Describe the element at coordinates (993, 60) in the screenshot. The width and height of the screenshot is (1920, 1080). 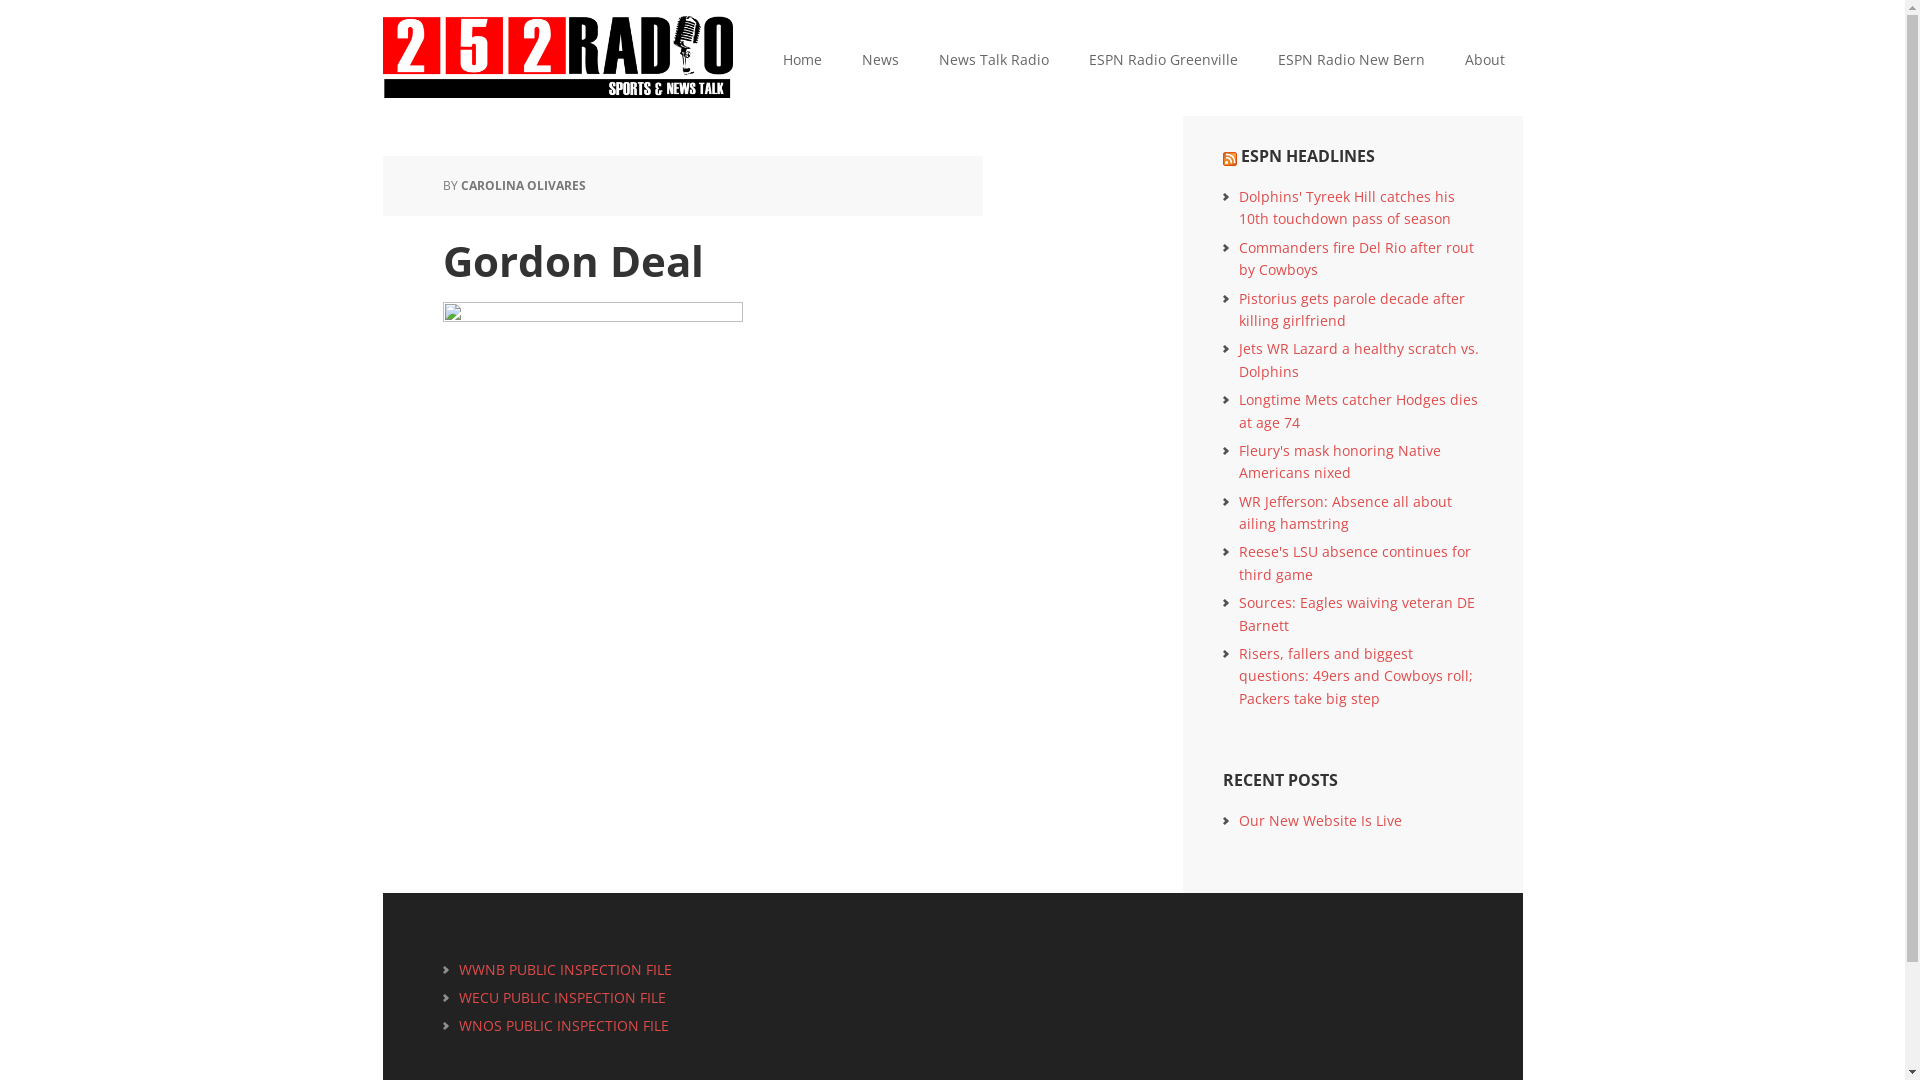
I see `News Talk Radio` at that location.